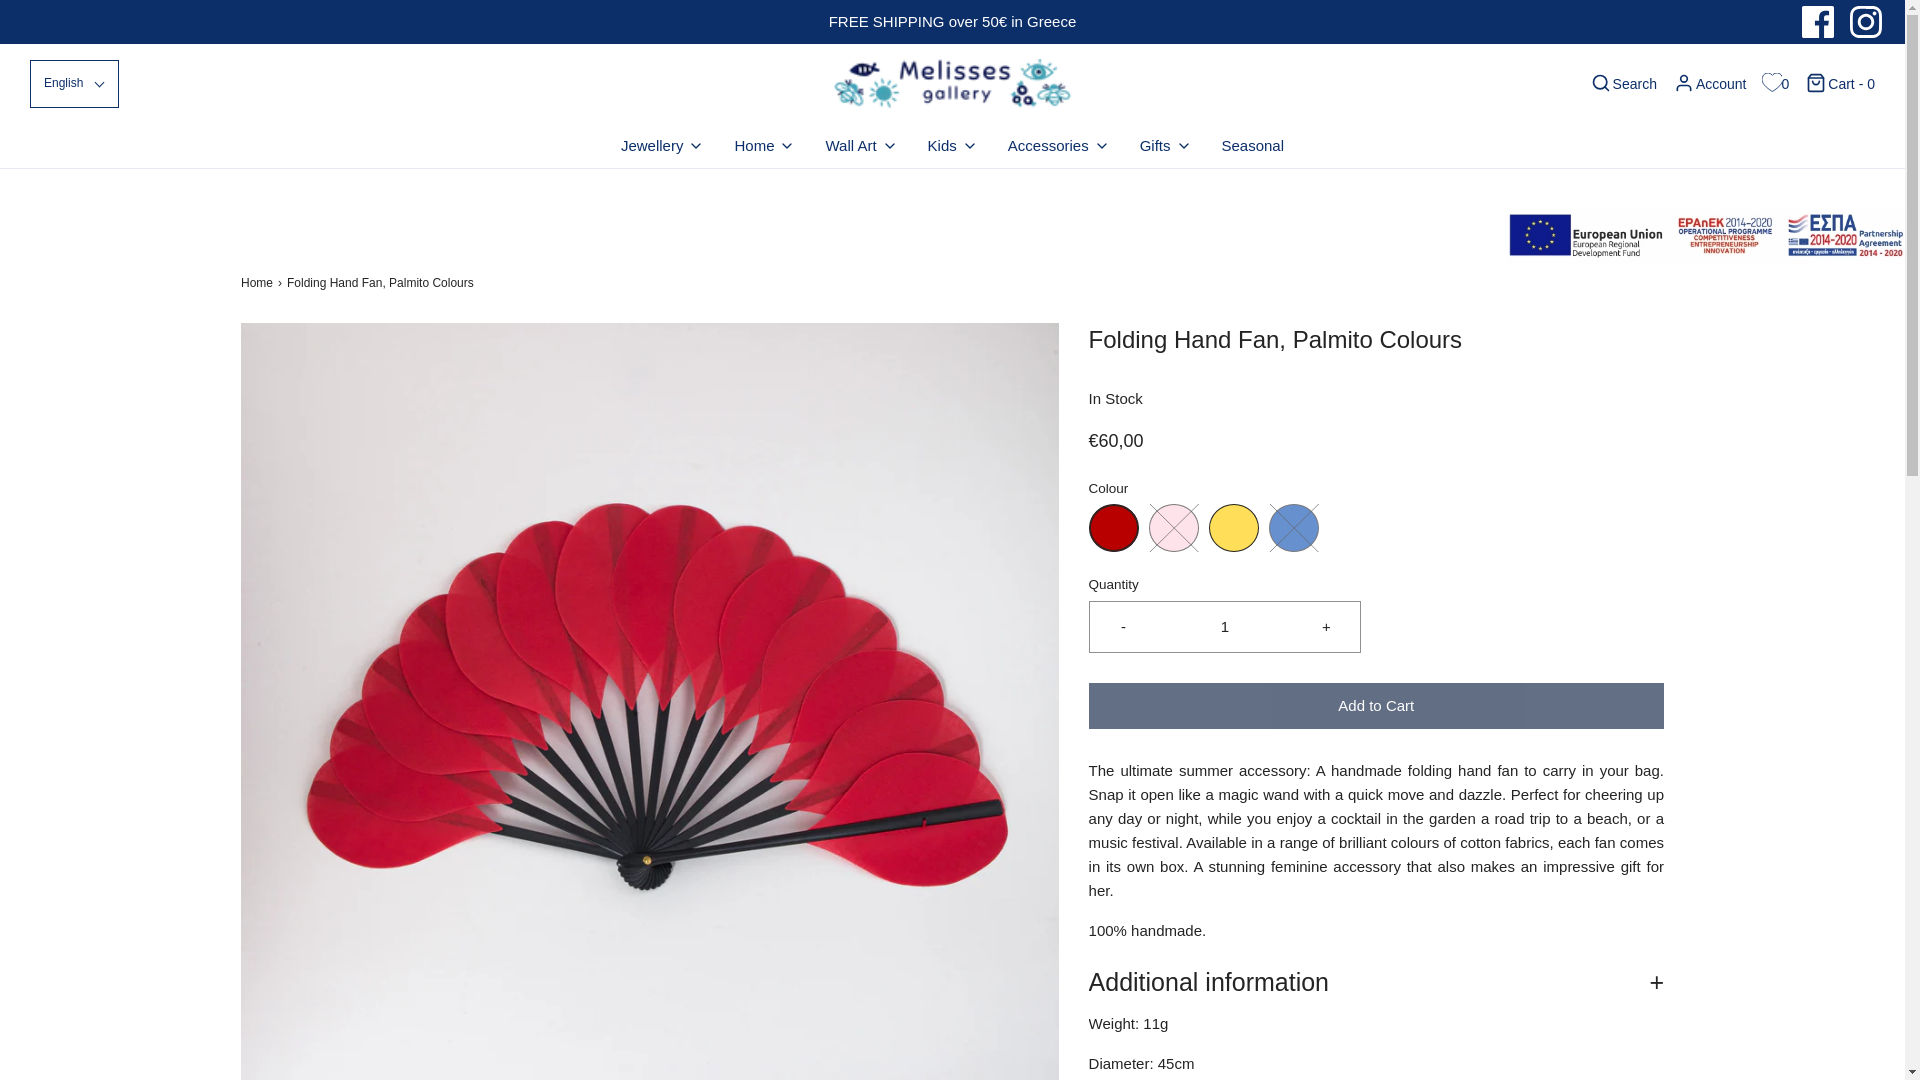  I want to click on Wall Art, so click(860, 146).